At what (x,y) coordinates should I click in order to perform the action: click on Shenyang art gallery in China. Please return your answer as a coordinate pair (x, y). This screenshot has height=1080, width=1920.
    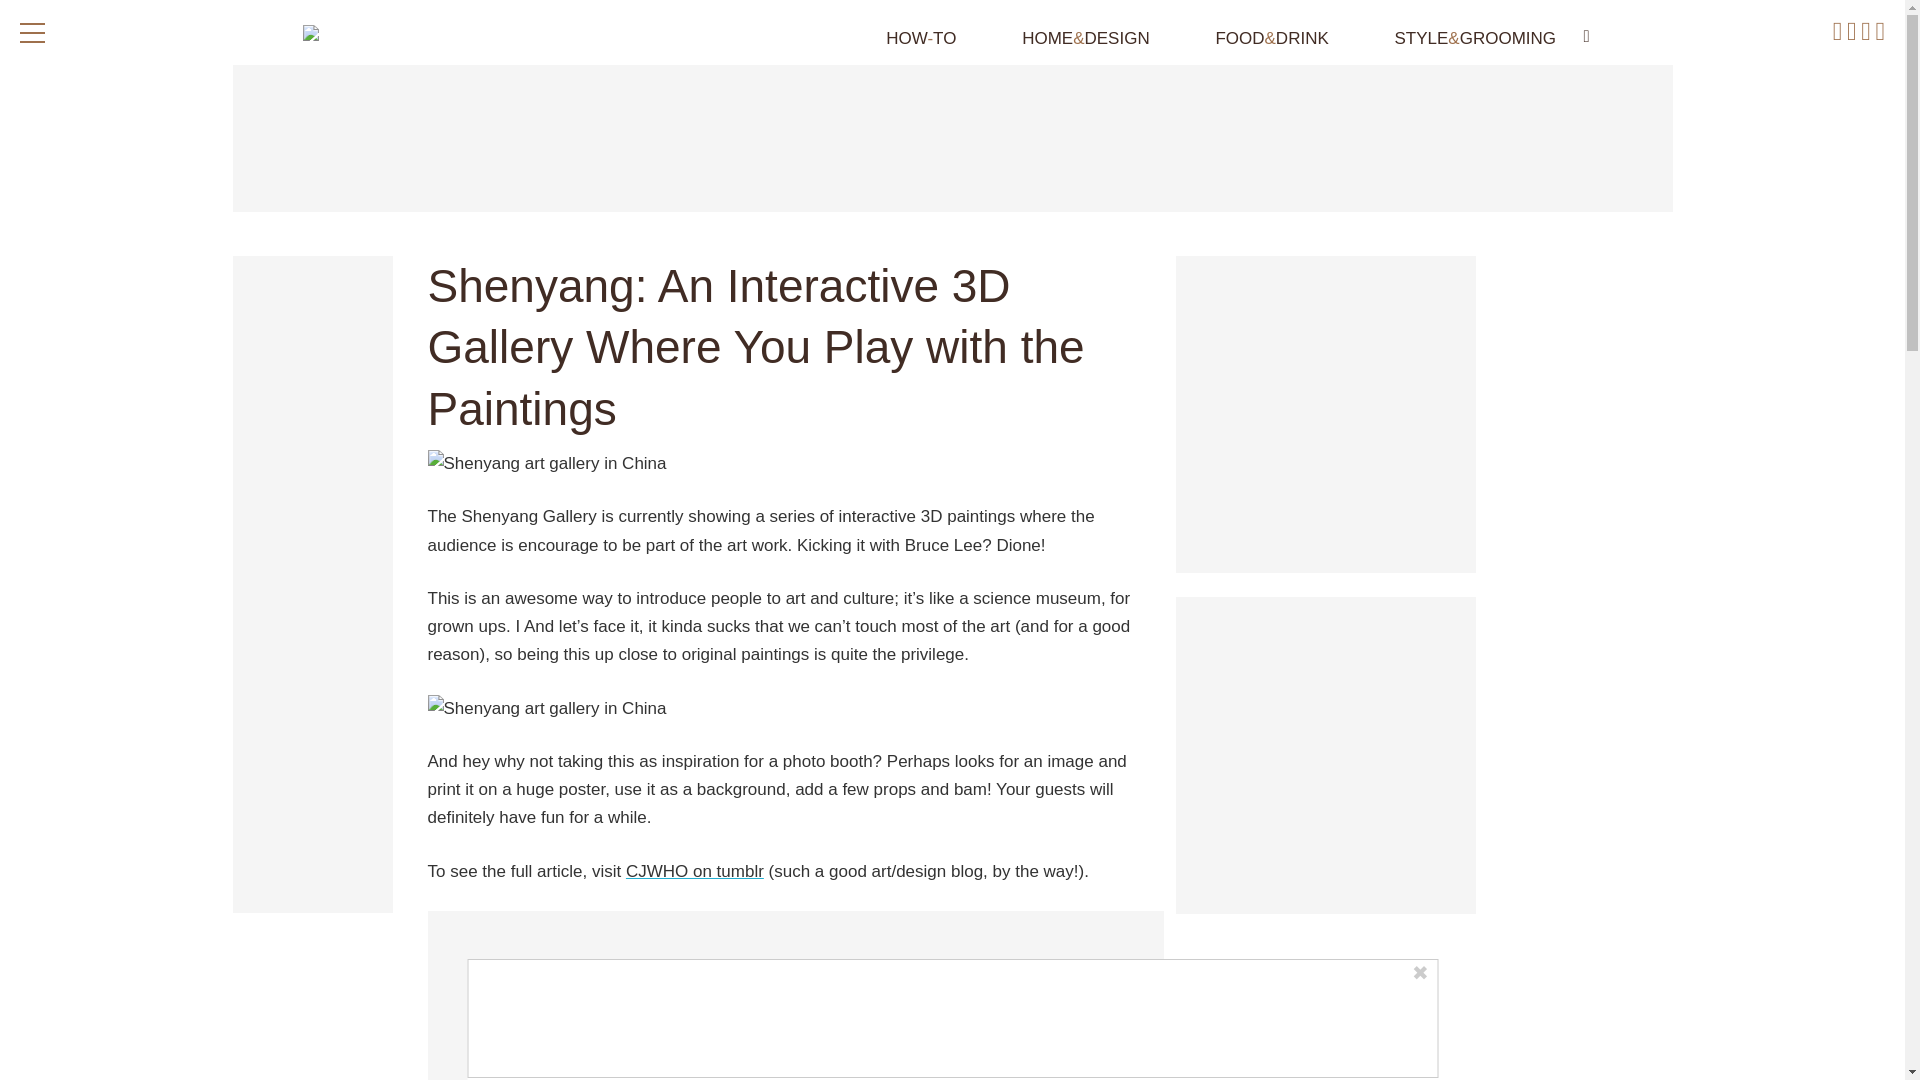
    Looking at the image, I should click on (796, 464).